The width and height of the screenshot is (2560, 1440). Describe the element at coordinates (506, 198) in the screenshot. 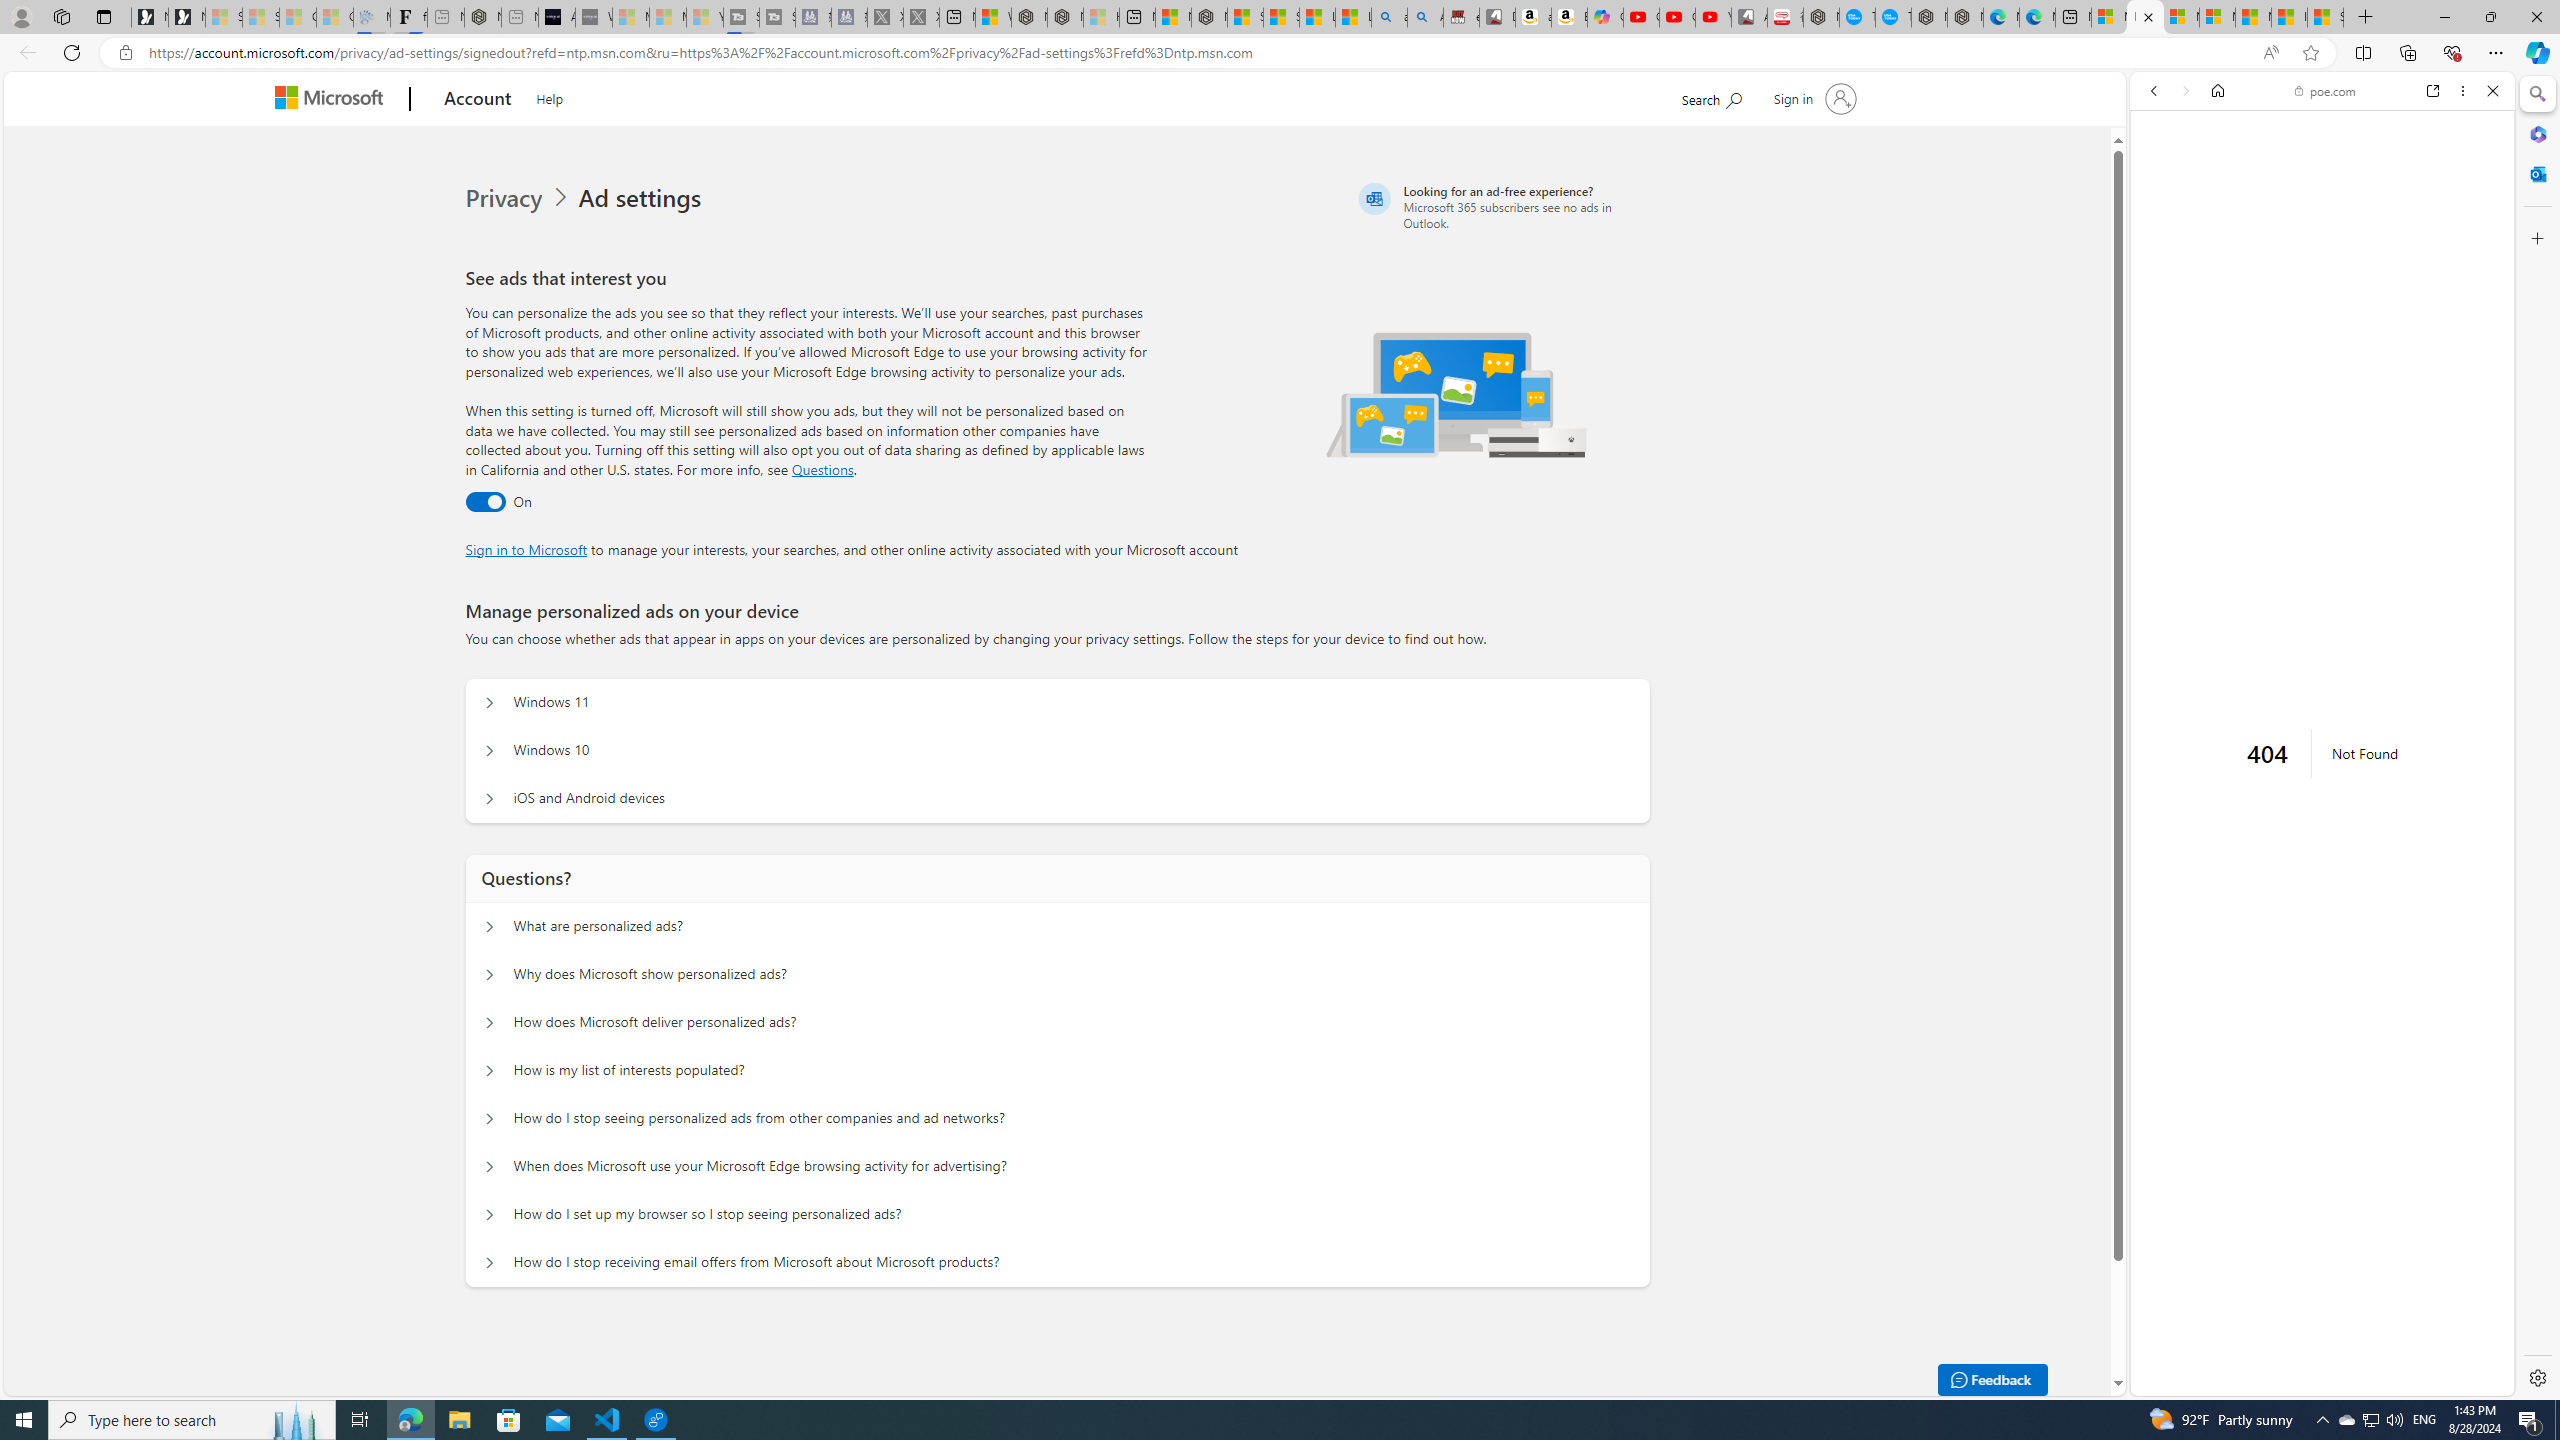

I see `Privacy` at that location.